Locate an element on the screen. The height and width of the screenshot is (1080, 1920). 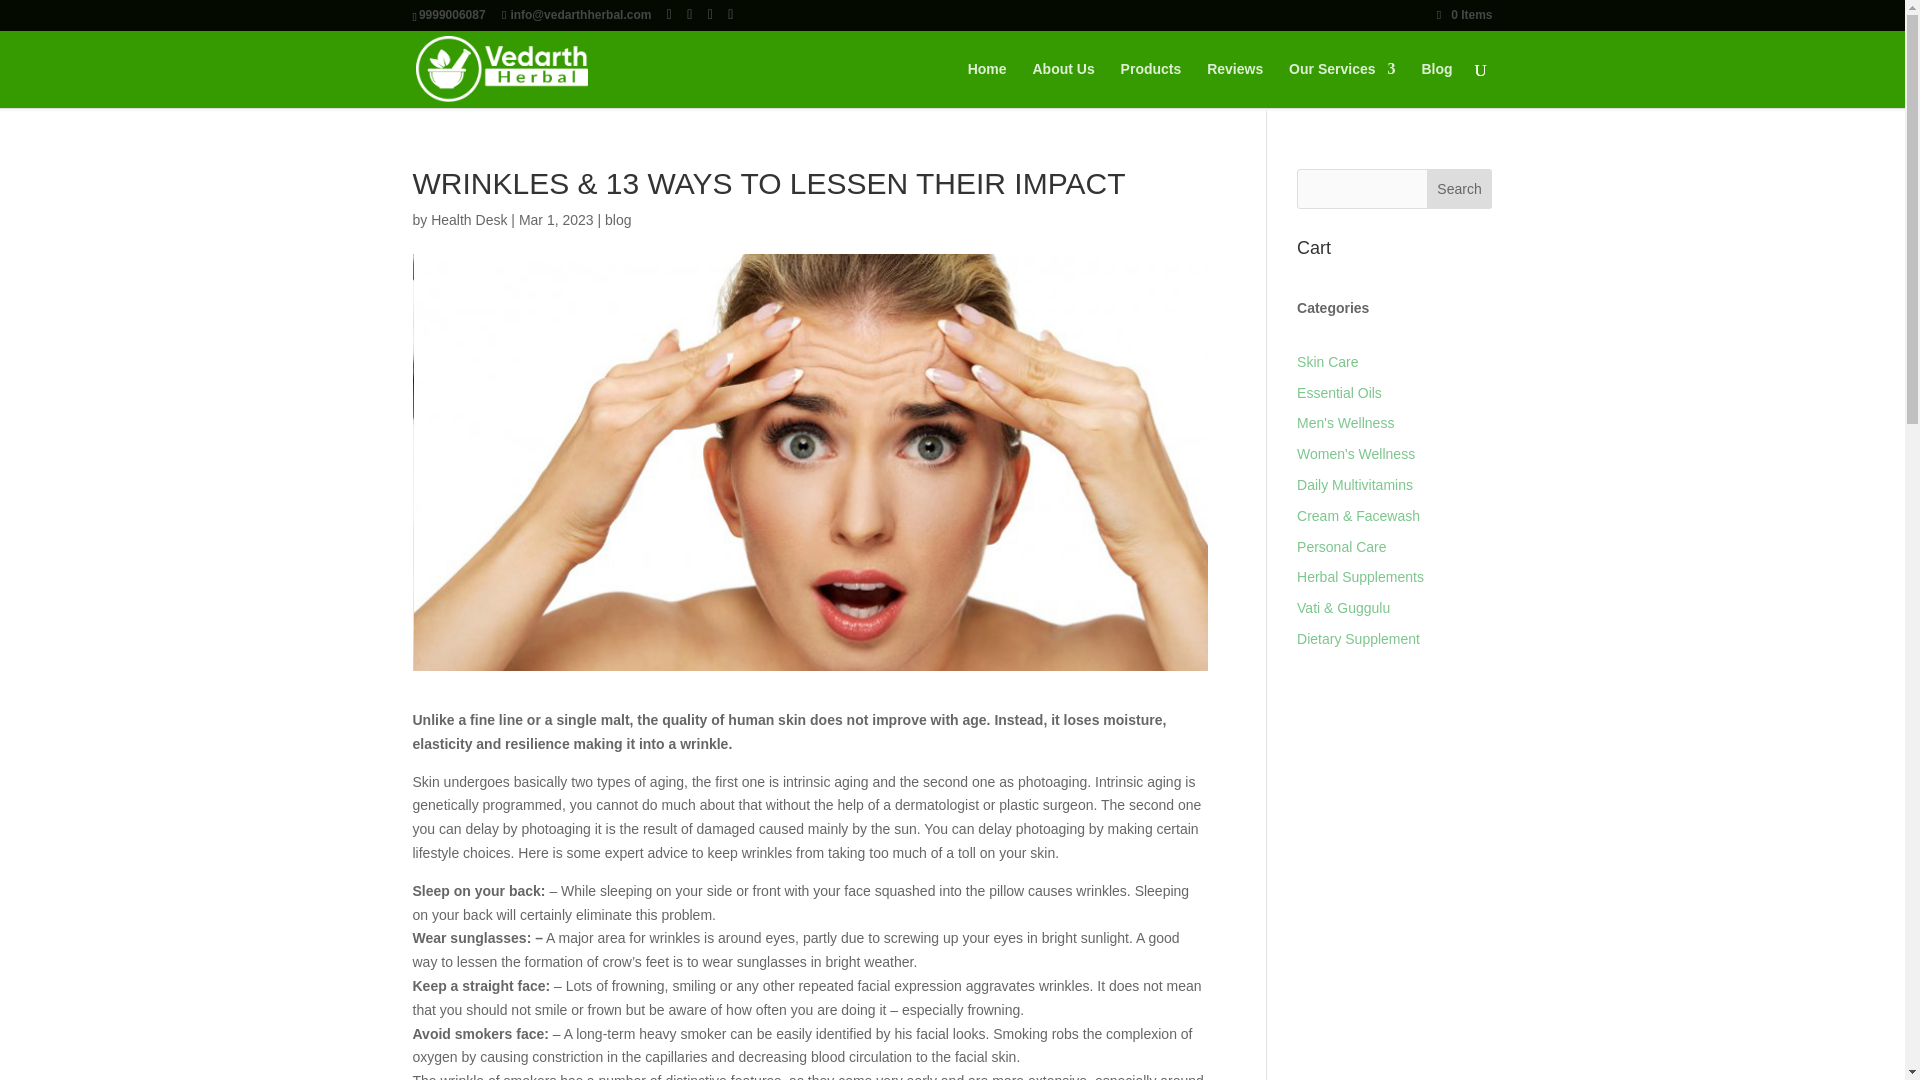
Personal Care is located at coordinates (1342, 546).